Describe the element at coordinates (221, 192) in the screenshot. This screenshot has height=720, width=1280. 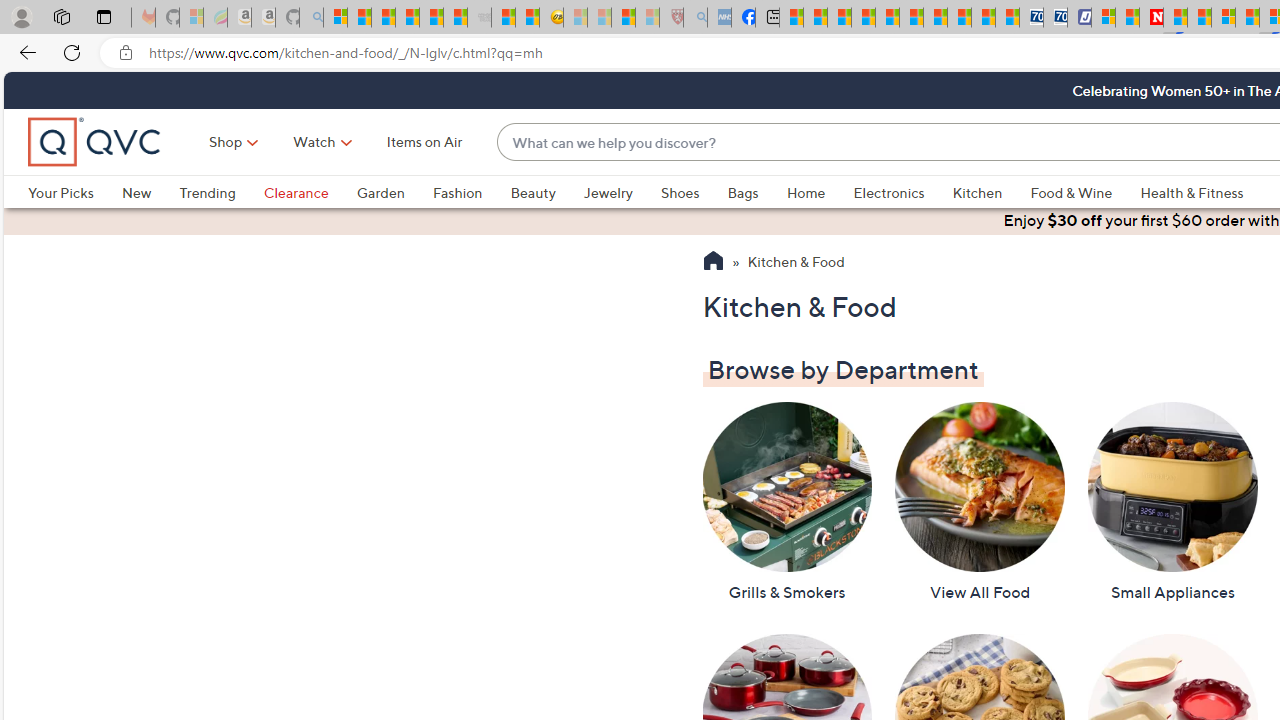
I see `Trending` at that location.